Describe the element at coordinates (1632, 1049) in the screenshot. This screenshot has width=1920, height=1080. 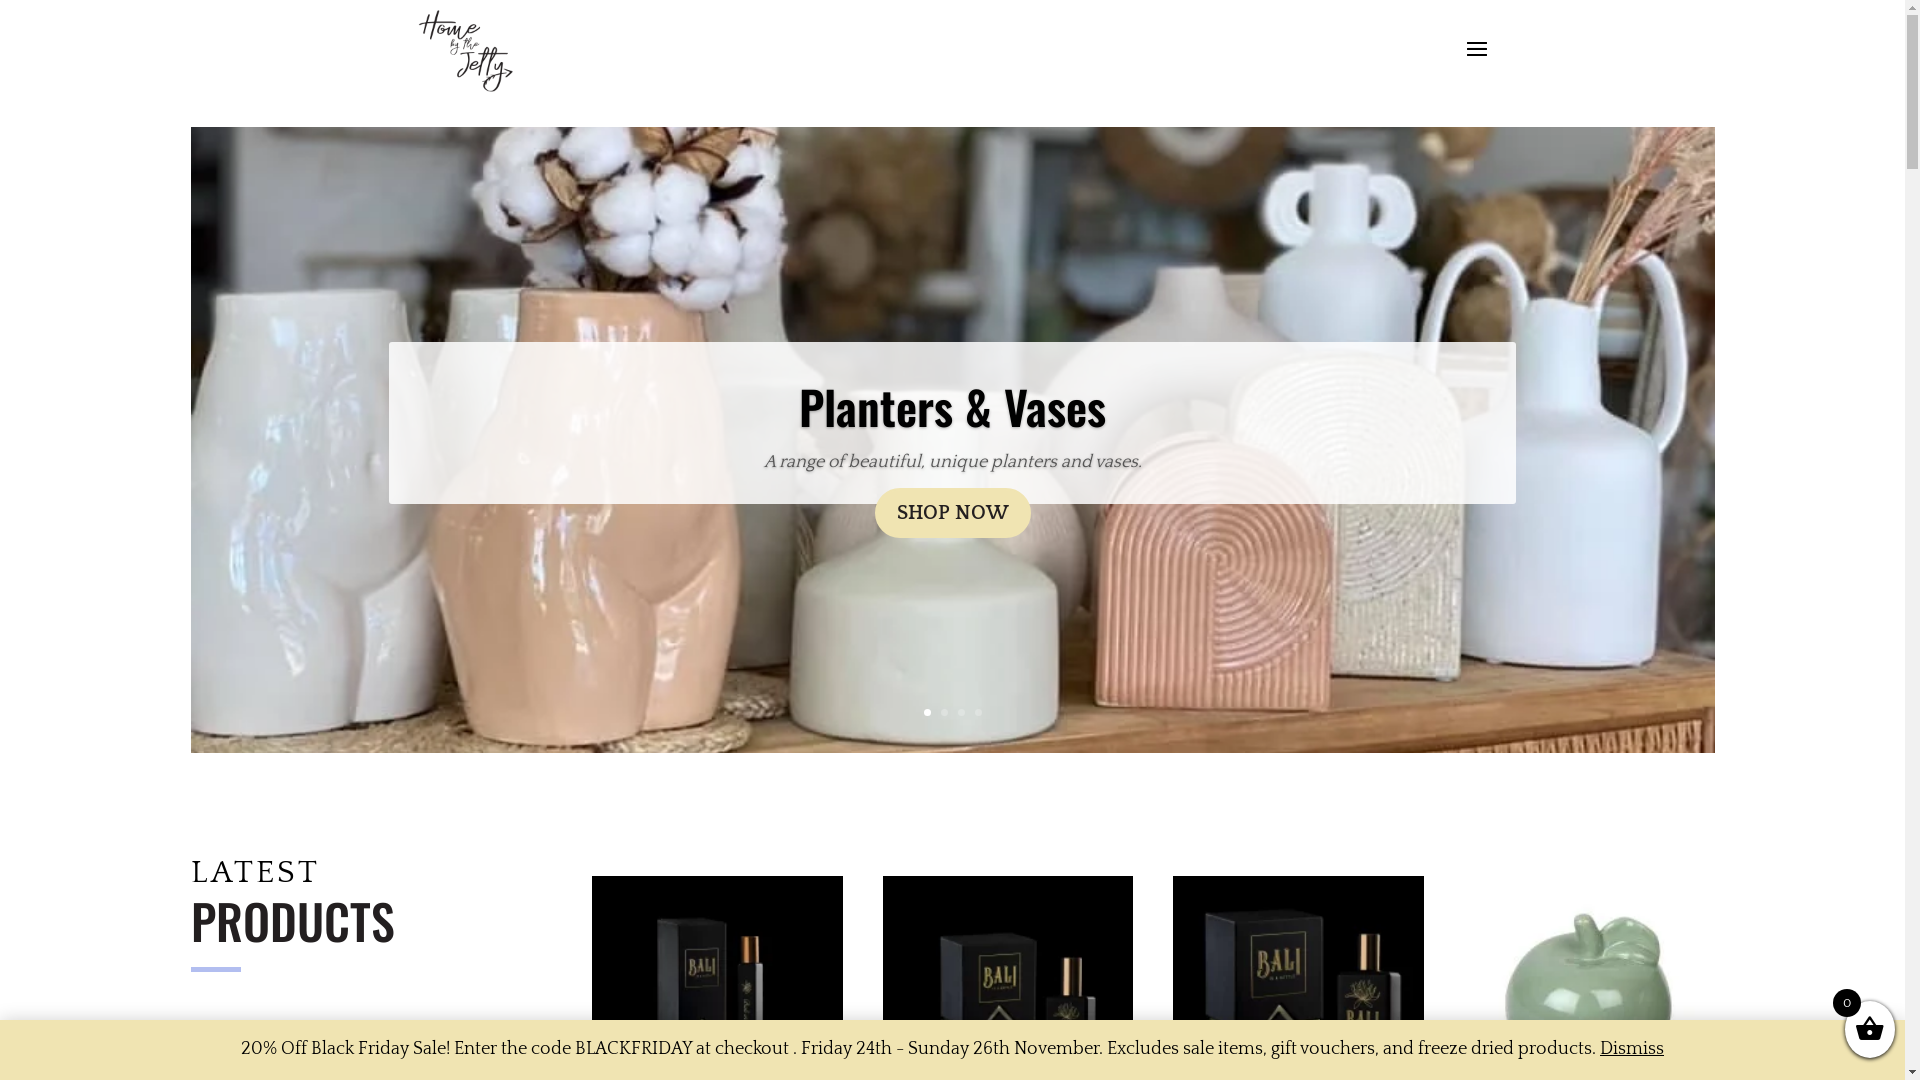
I see `Dismiss` at that location.